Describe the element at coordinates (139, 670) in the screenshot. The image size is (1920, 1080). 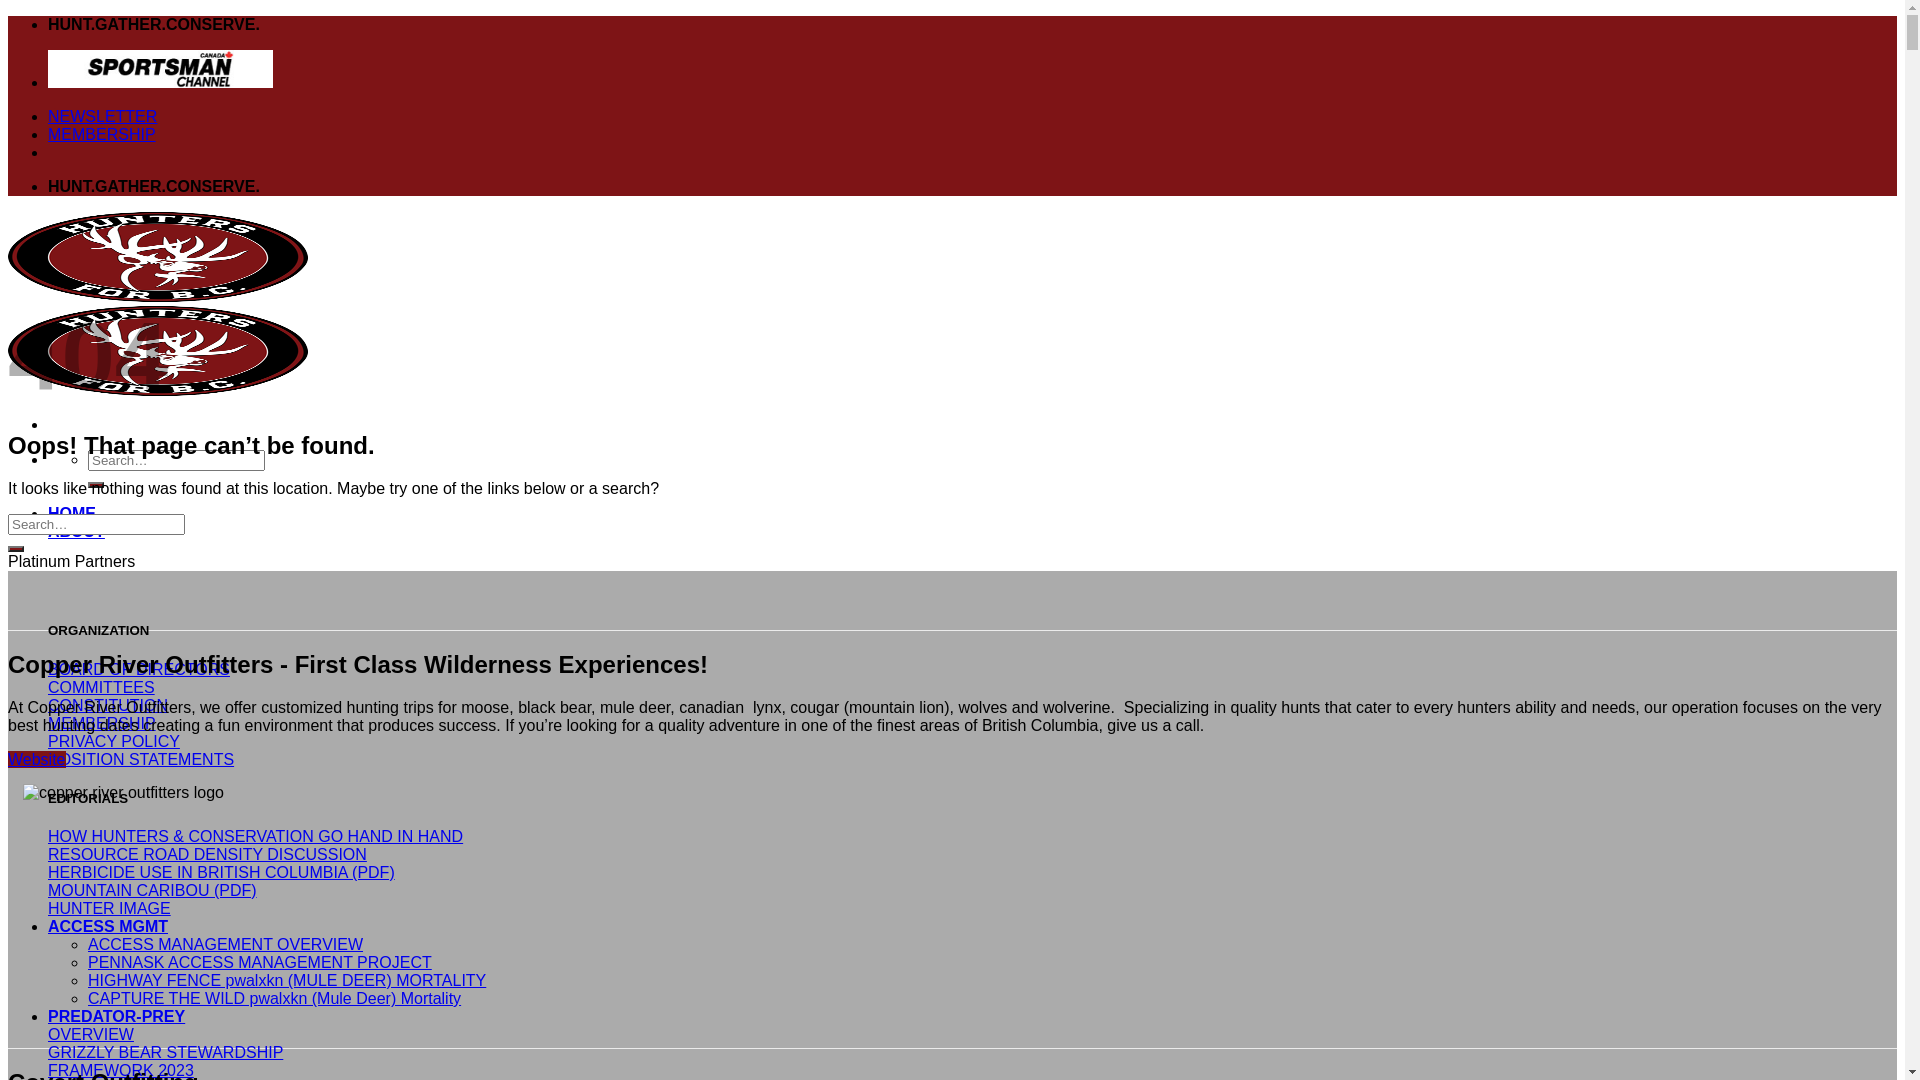
I see `BOARD OF DIRECTORS` at that location.